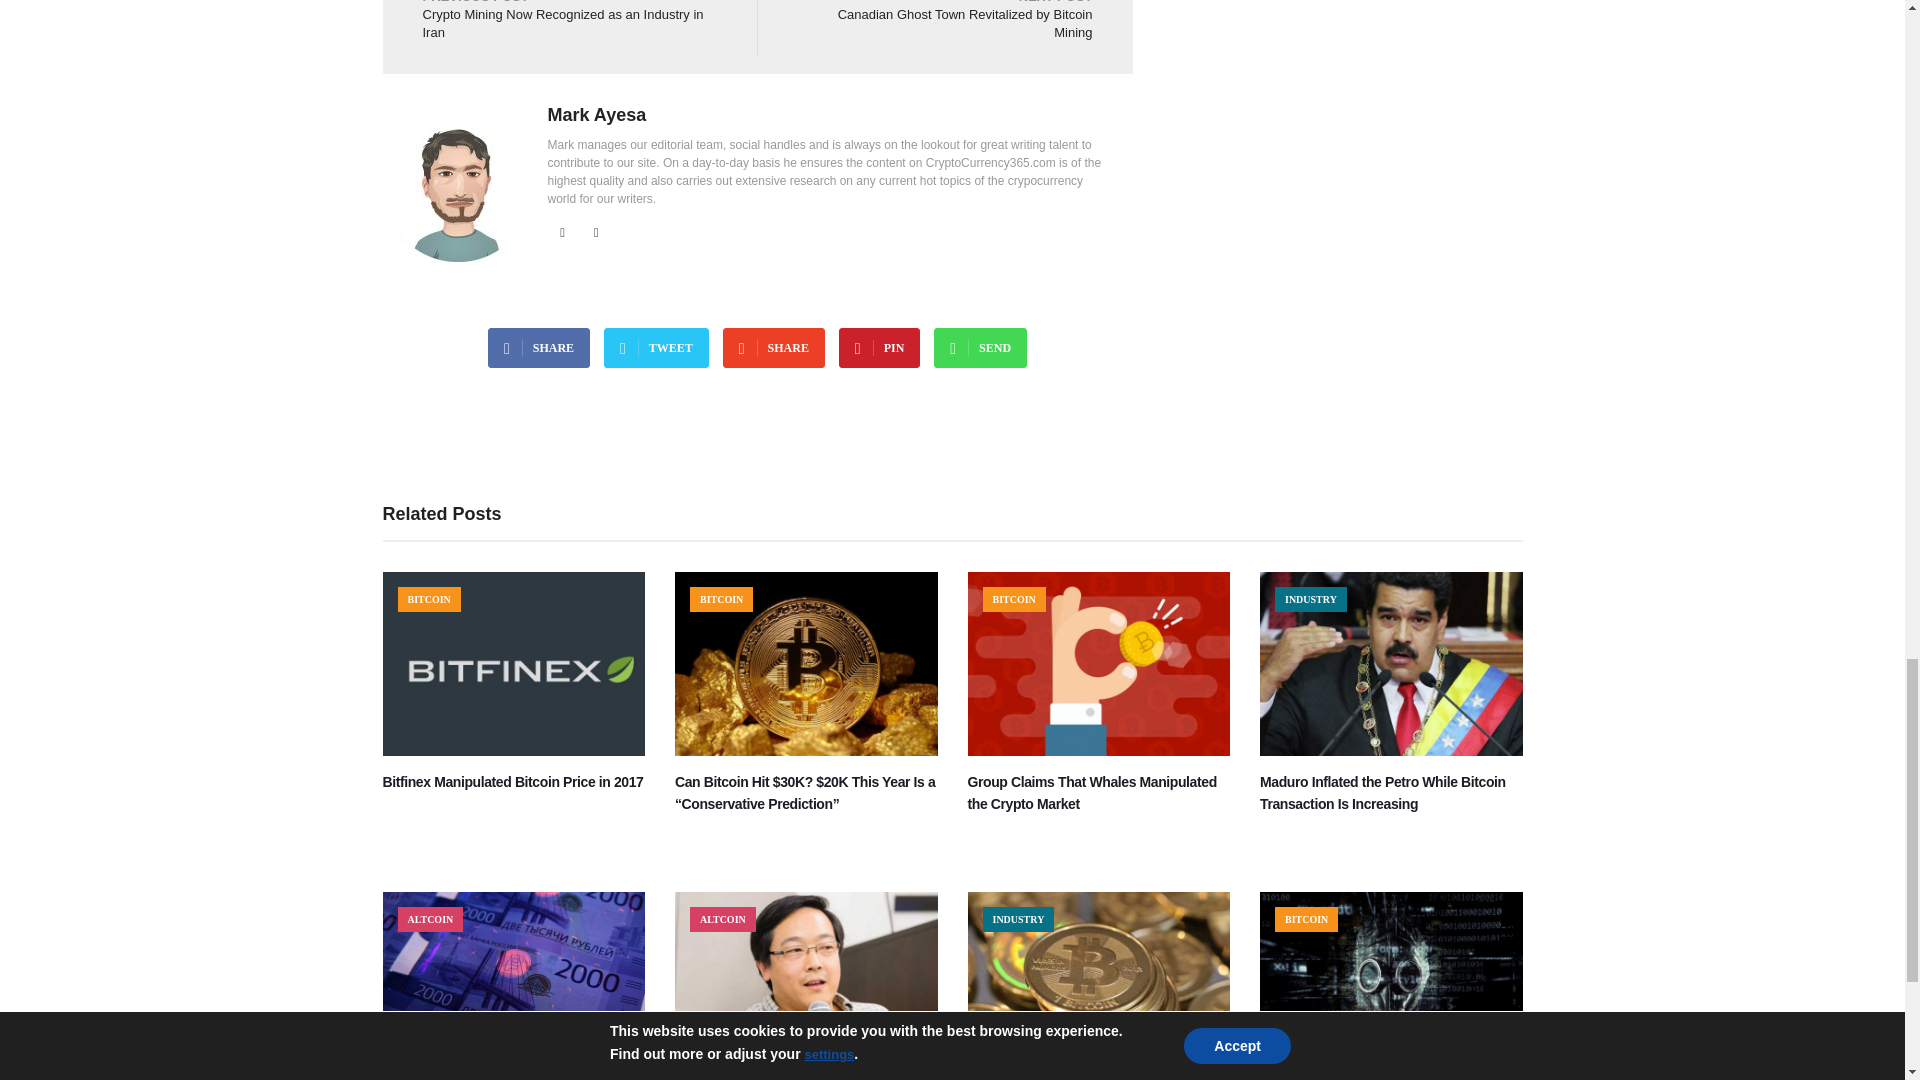 The width and height of the screenshot is (1920, 1080). What do you see at coordinates (597, 114) in the screenshot?
I see `Posts by Mark Ayesa` at bounding box center [597, 114].